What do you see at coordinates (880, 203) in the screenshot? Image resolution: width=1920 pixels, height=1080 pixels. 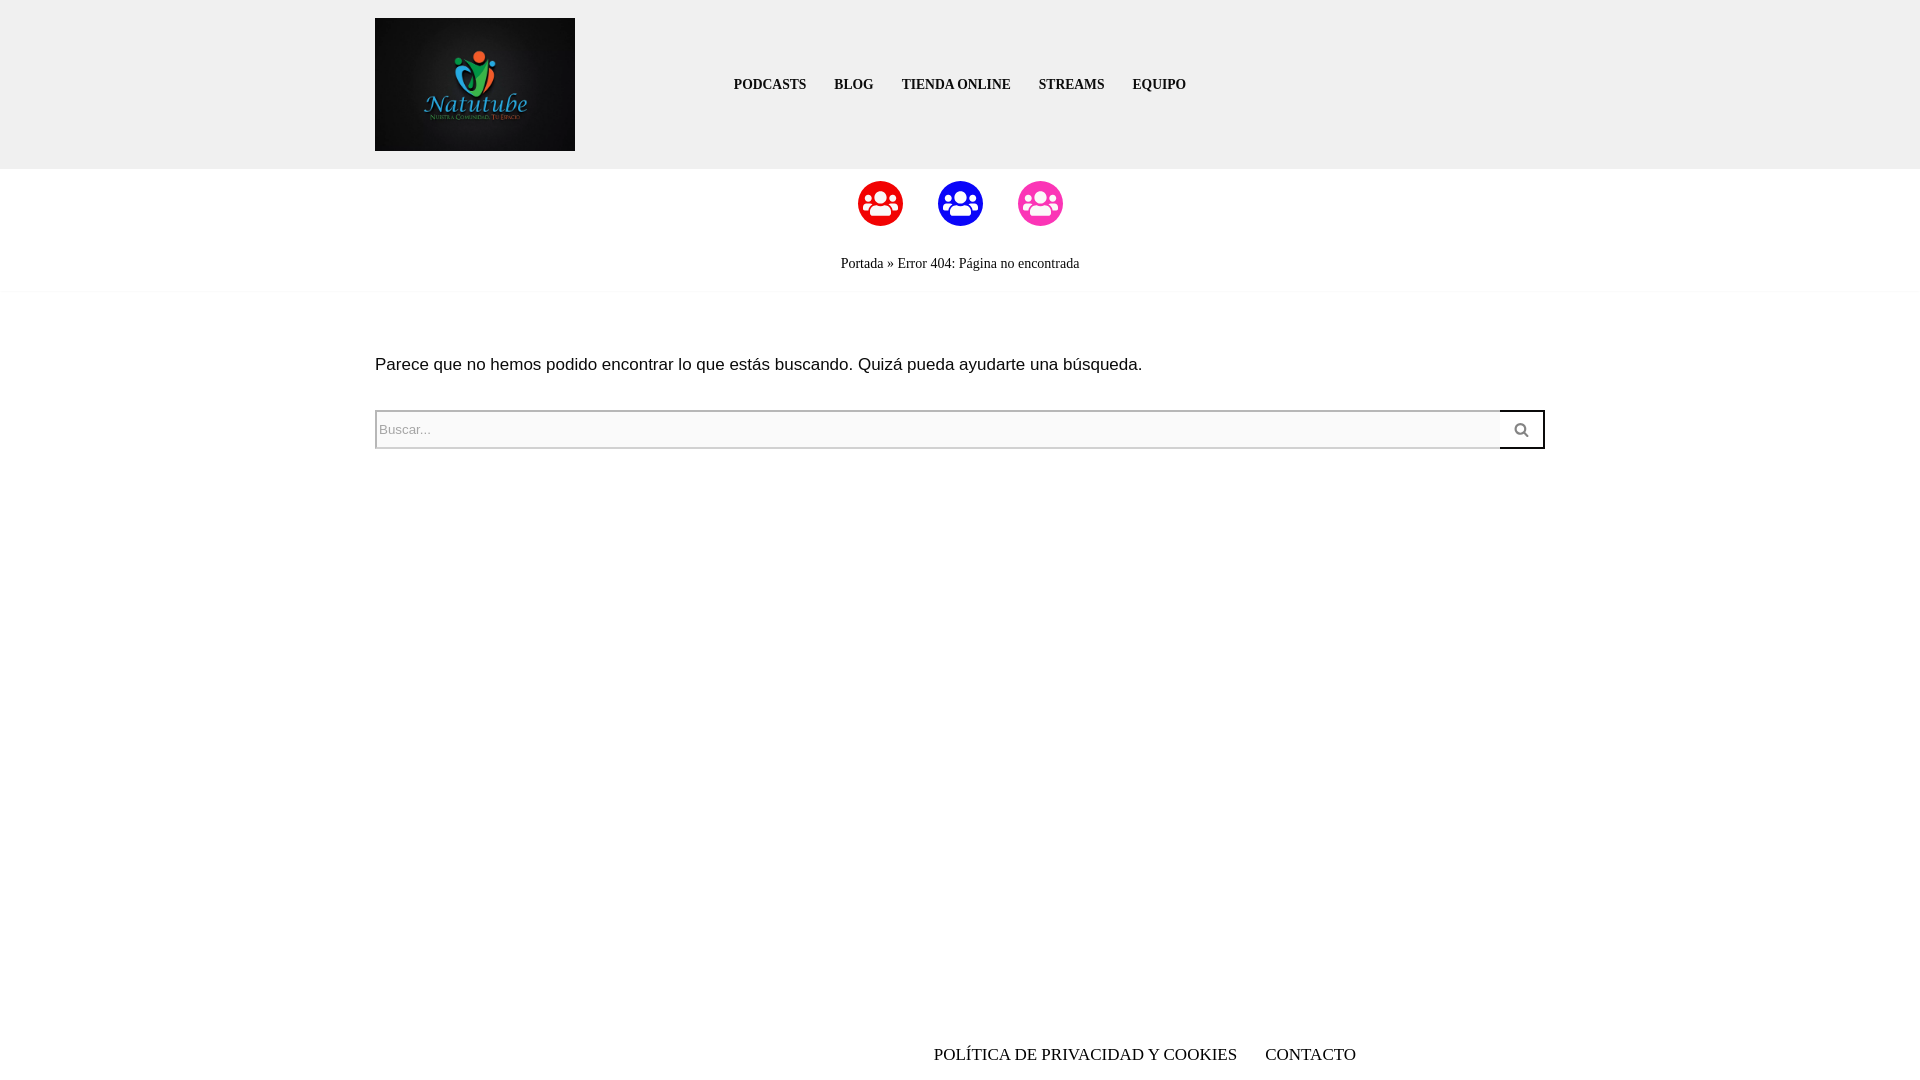 I see `Natufaura` at bounding box center [880, 203].